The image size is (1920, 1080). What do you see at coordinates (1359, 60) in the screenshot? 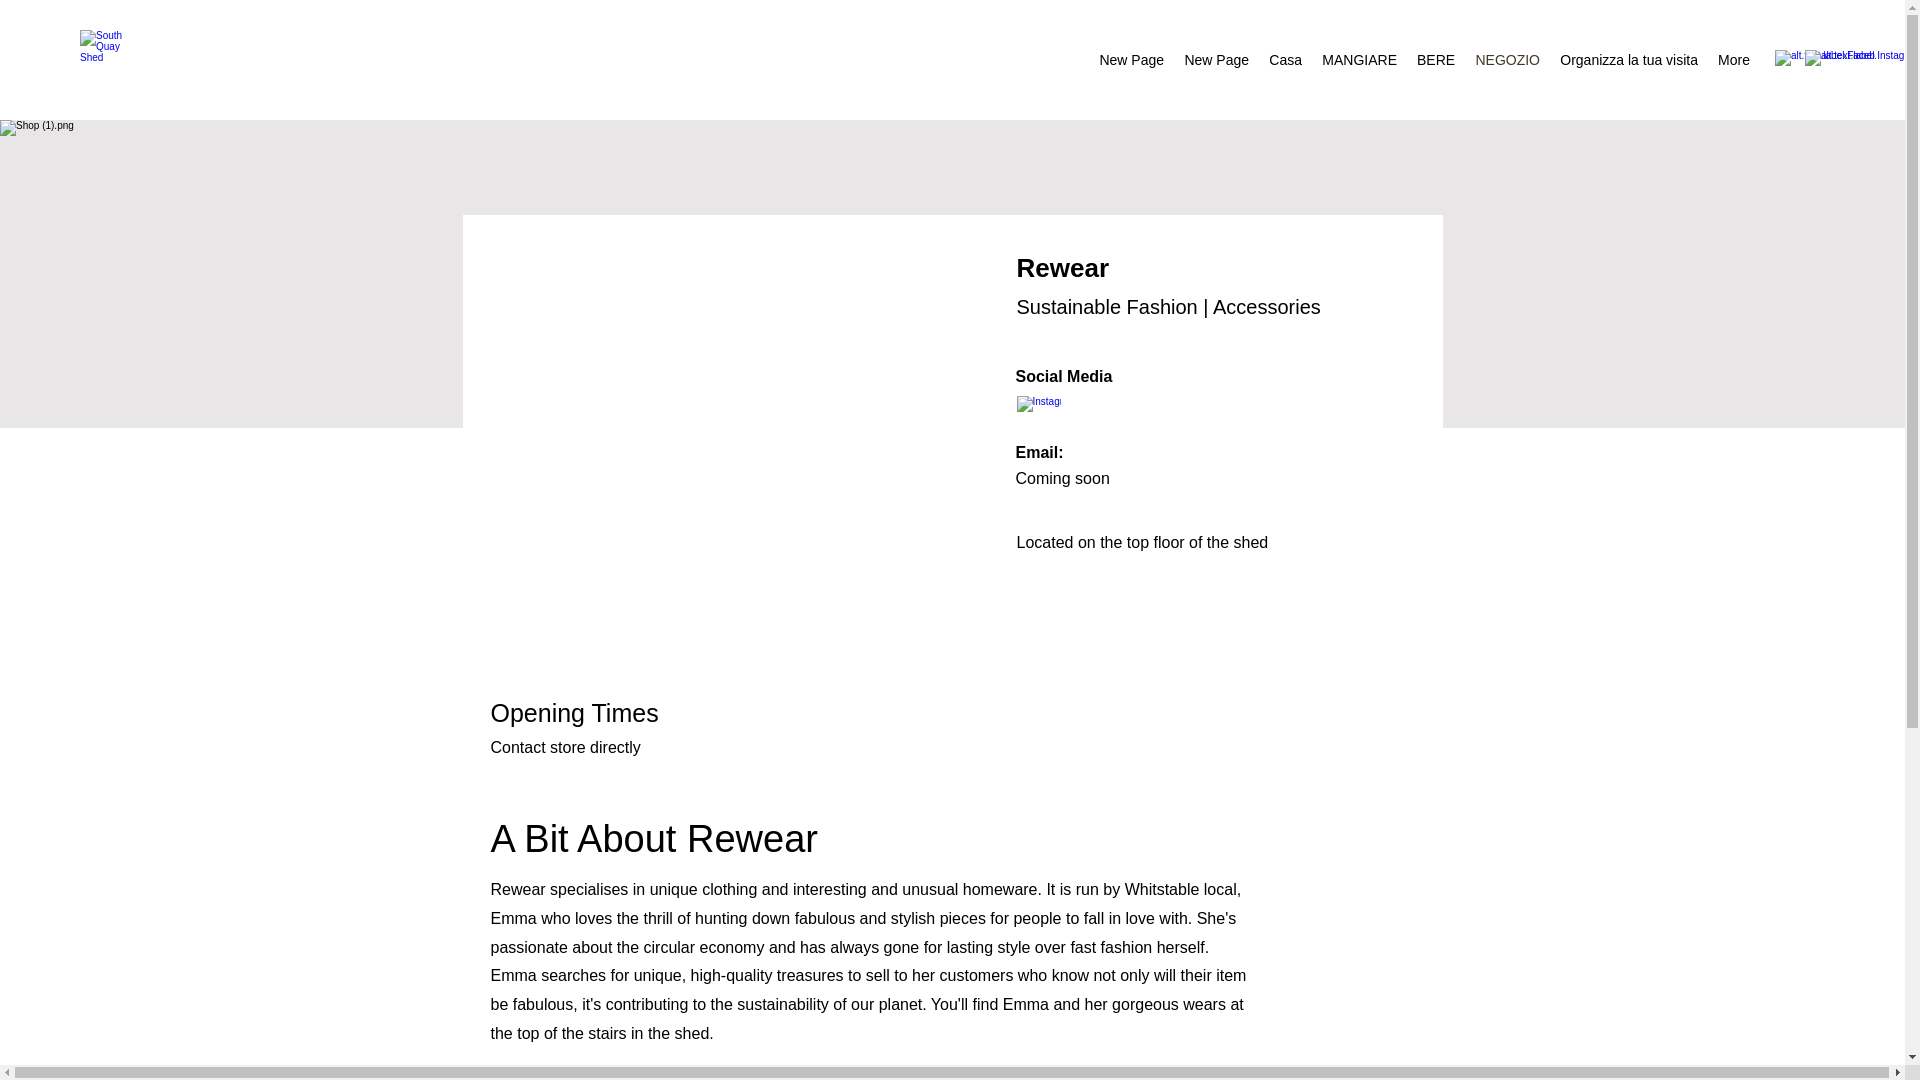
I see `MANGIARE` at bounding box center [1359, 60].